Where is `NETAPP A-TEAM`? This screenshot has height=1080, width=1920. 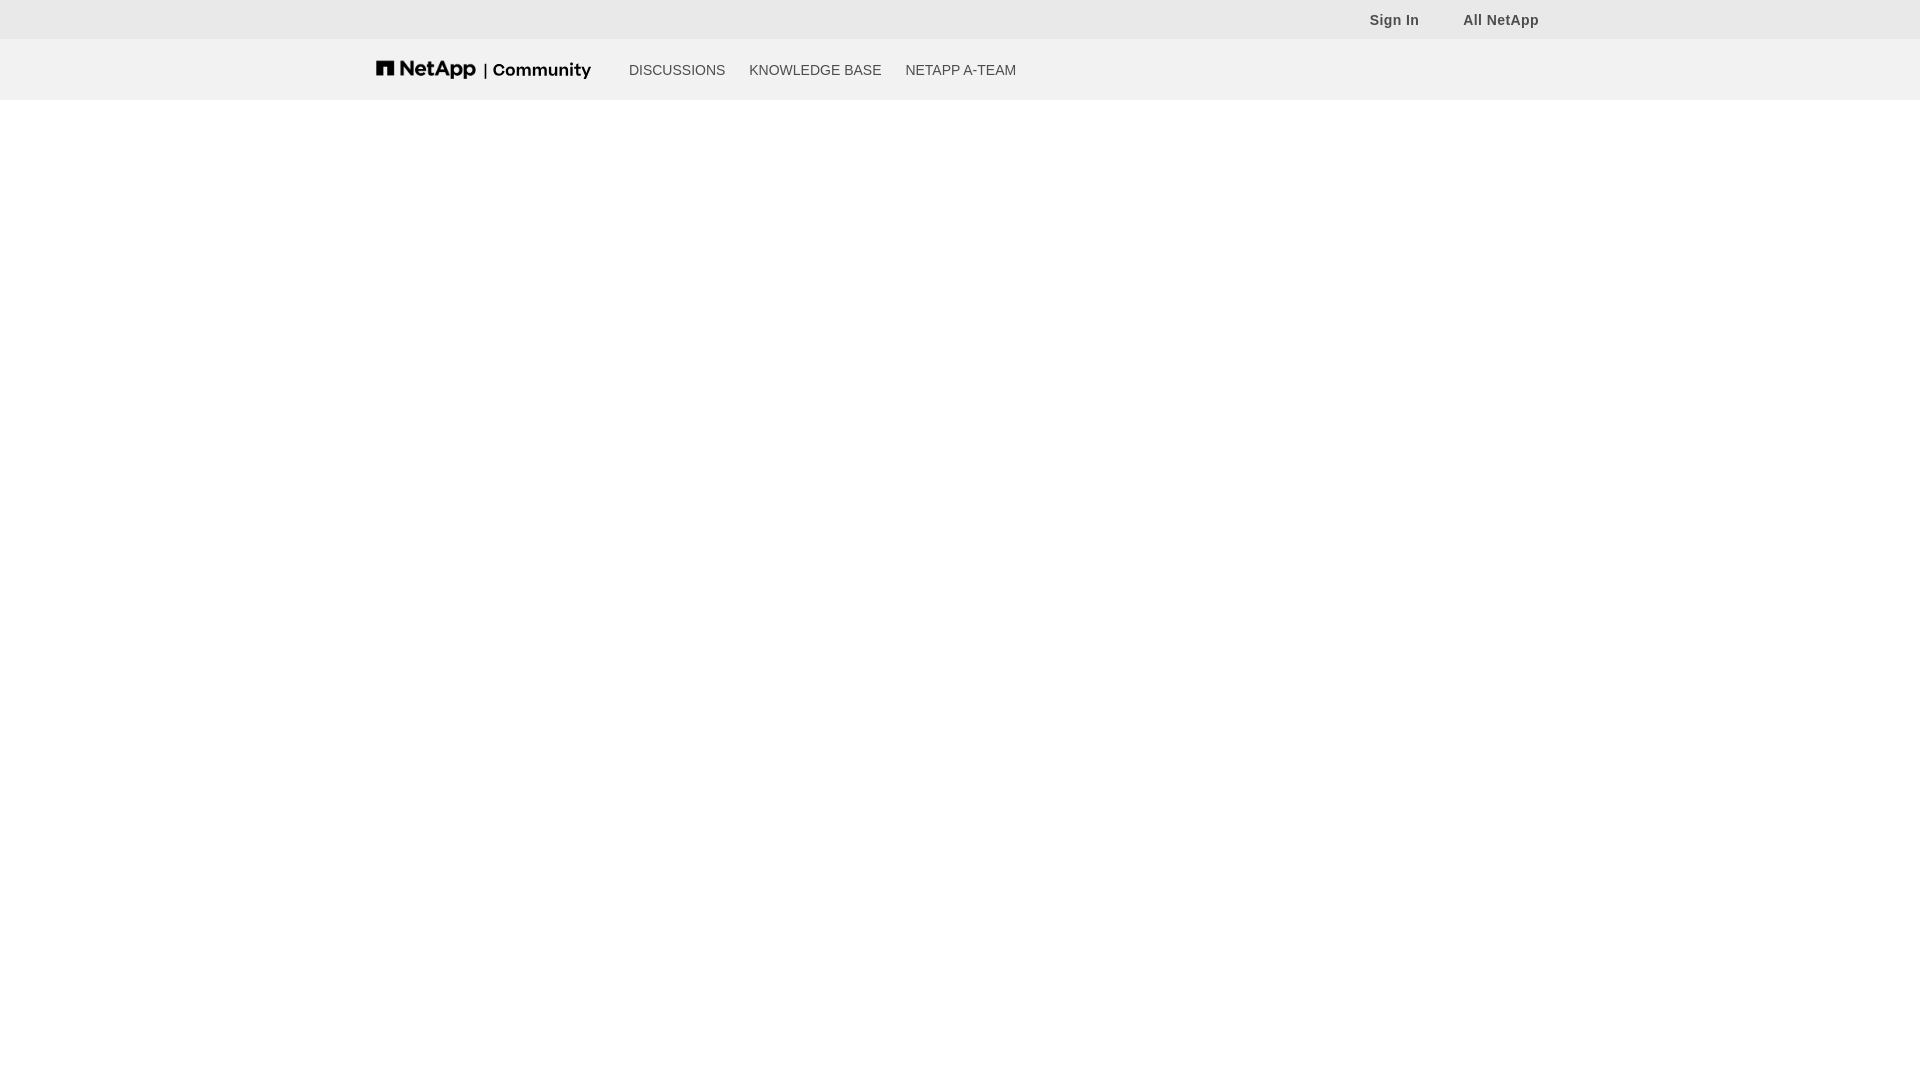
NETAPP A-TEAM is located at coordinates (960, 69).